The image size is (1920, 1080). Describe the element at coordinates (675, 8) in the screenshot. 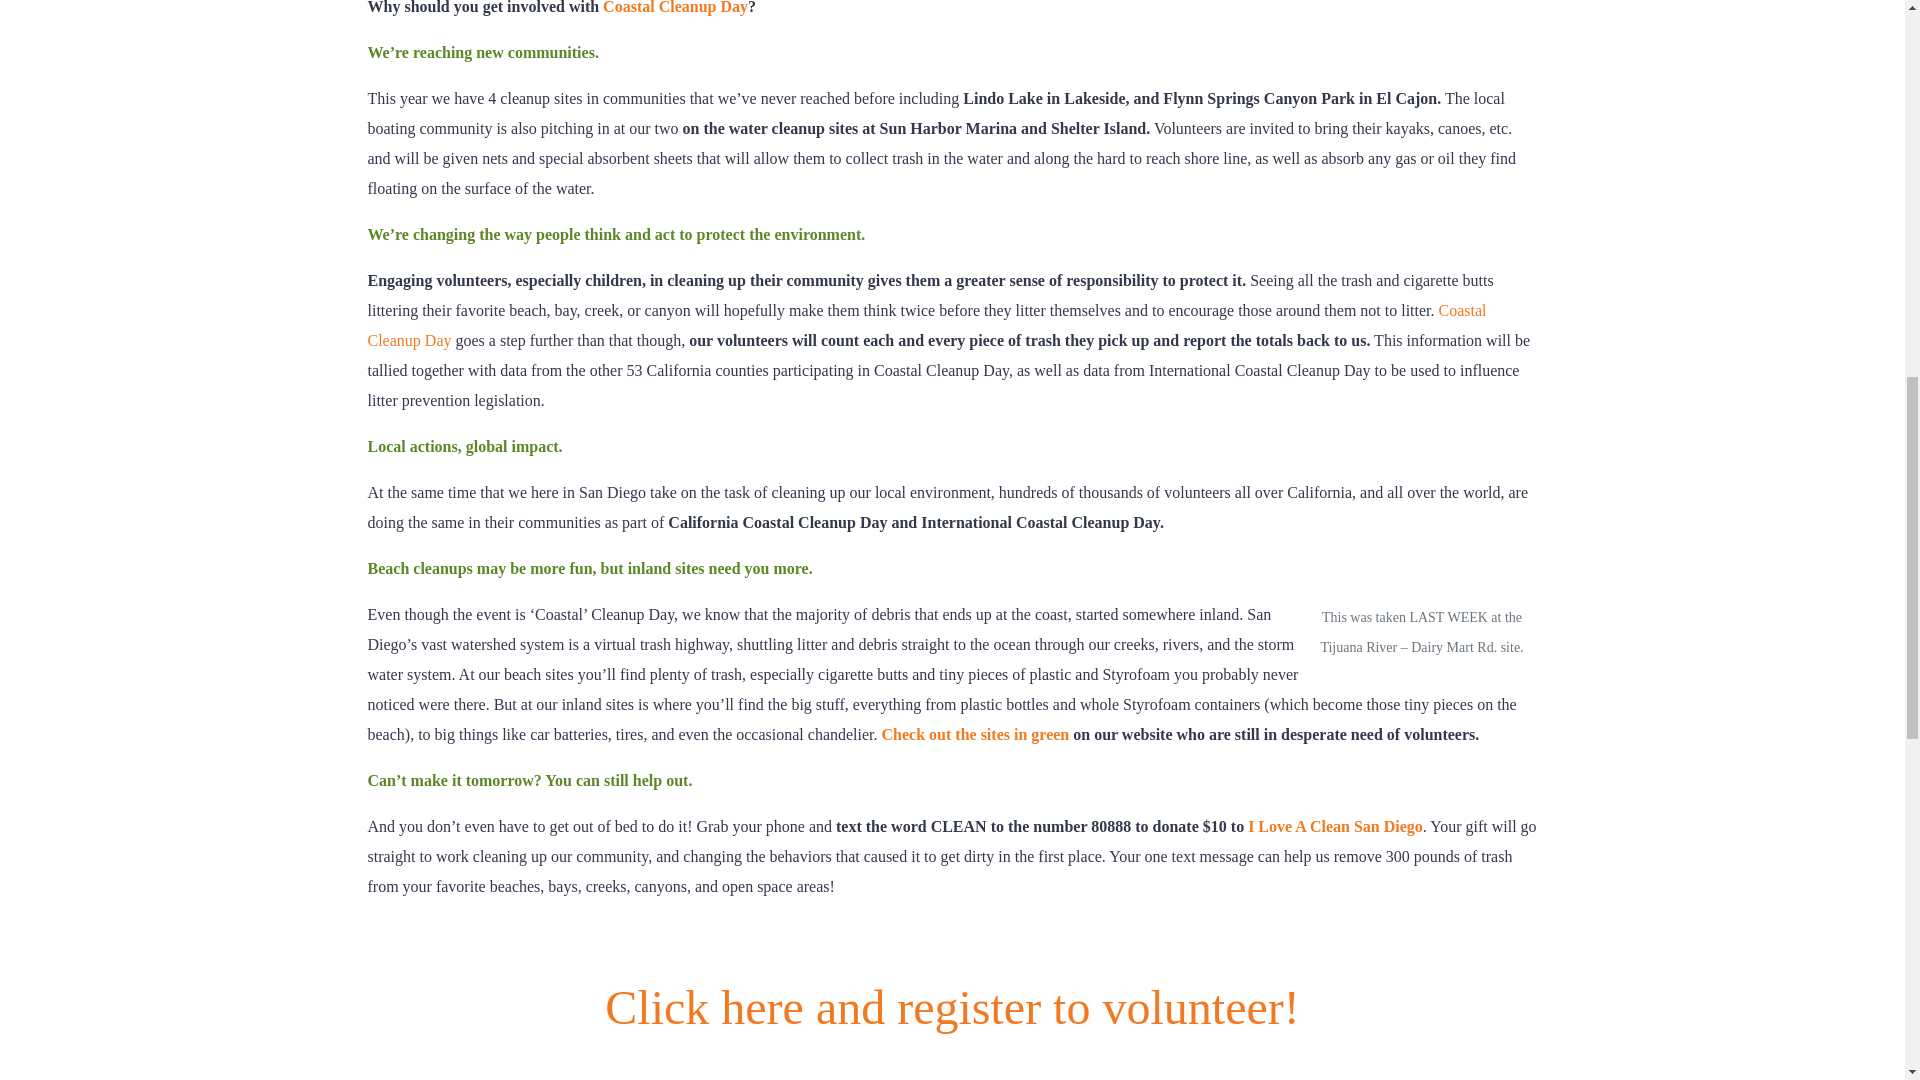

I see `Coastal Cleanup Day San Diego` at that location.